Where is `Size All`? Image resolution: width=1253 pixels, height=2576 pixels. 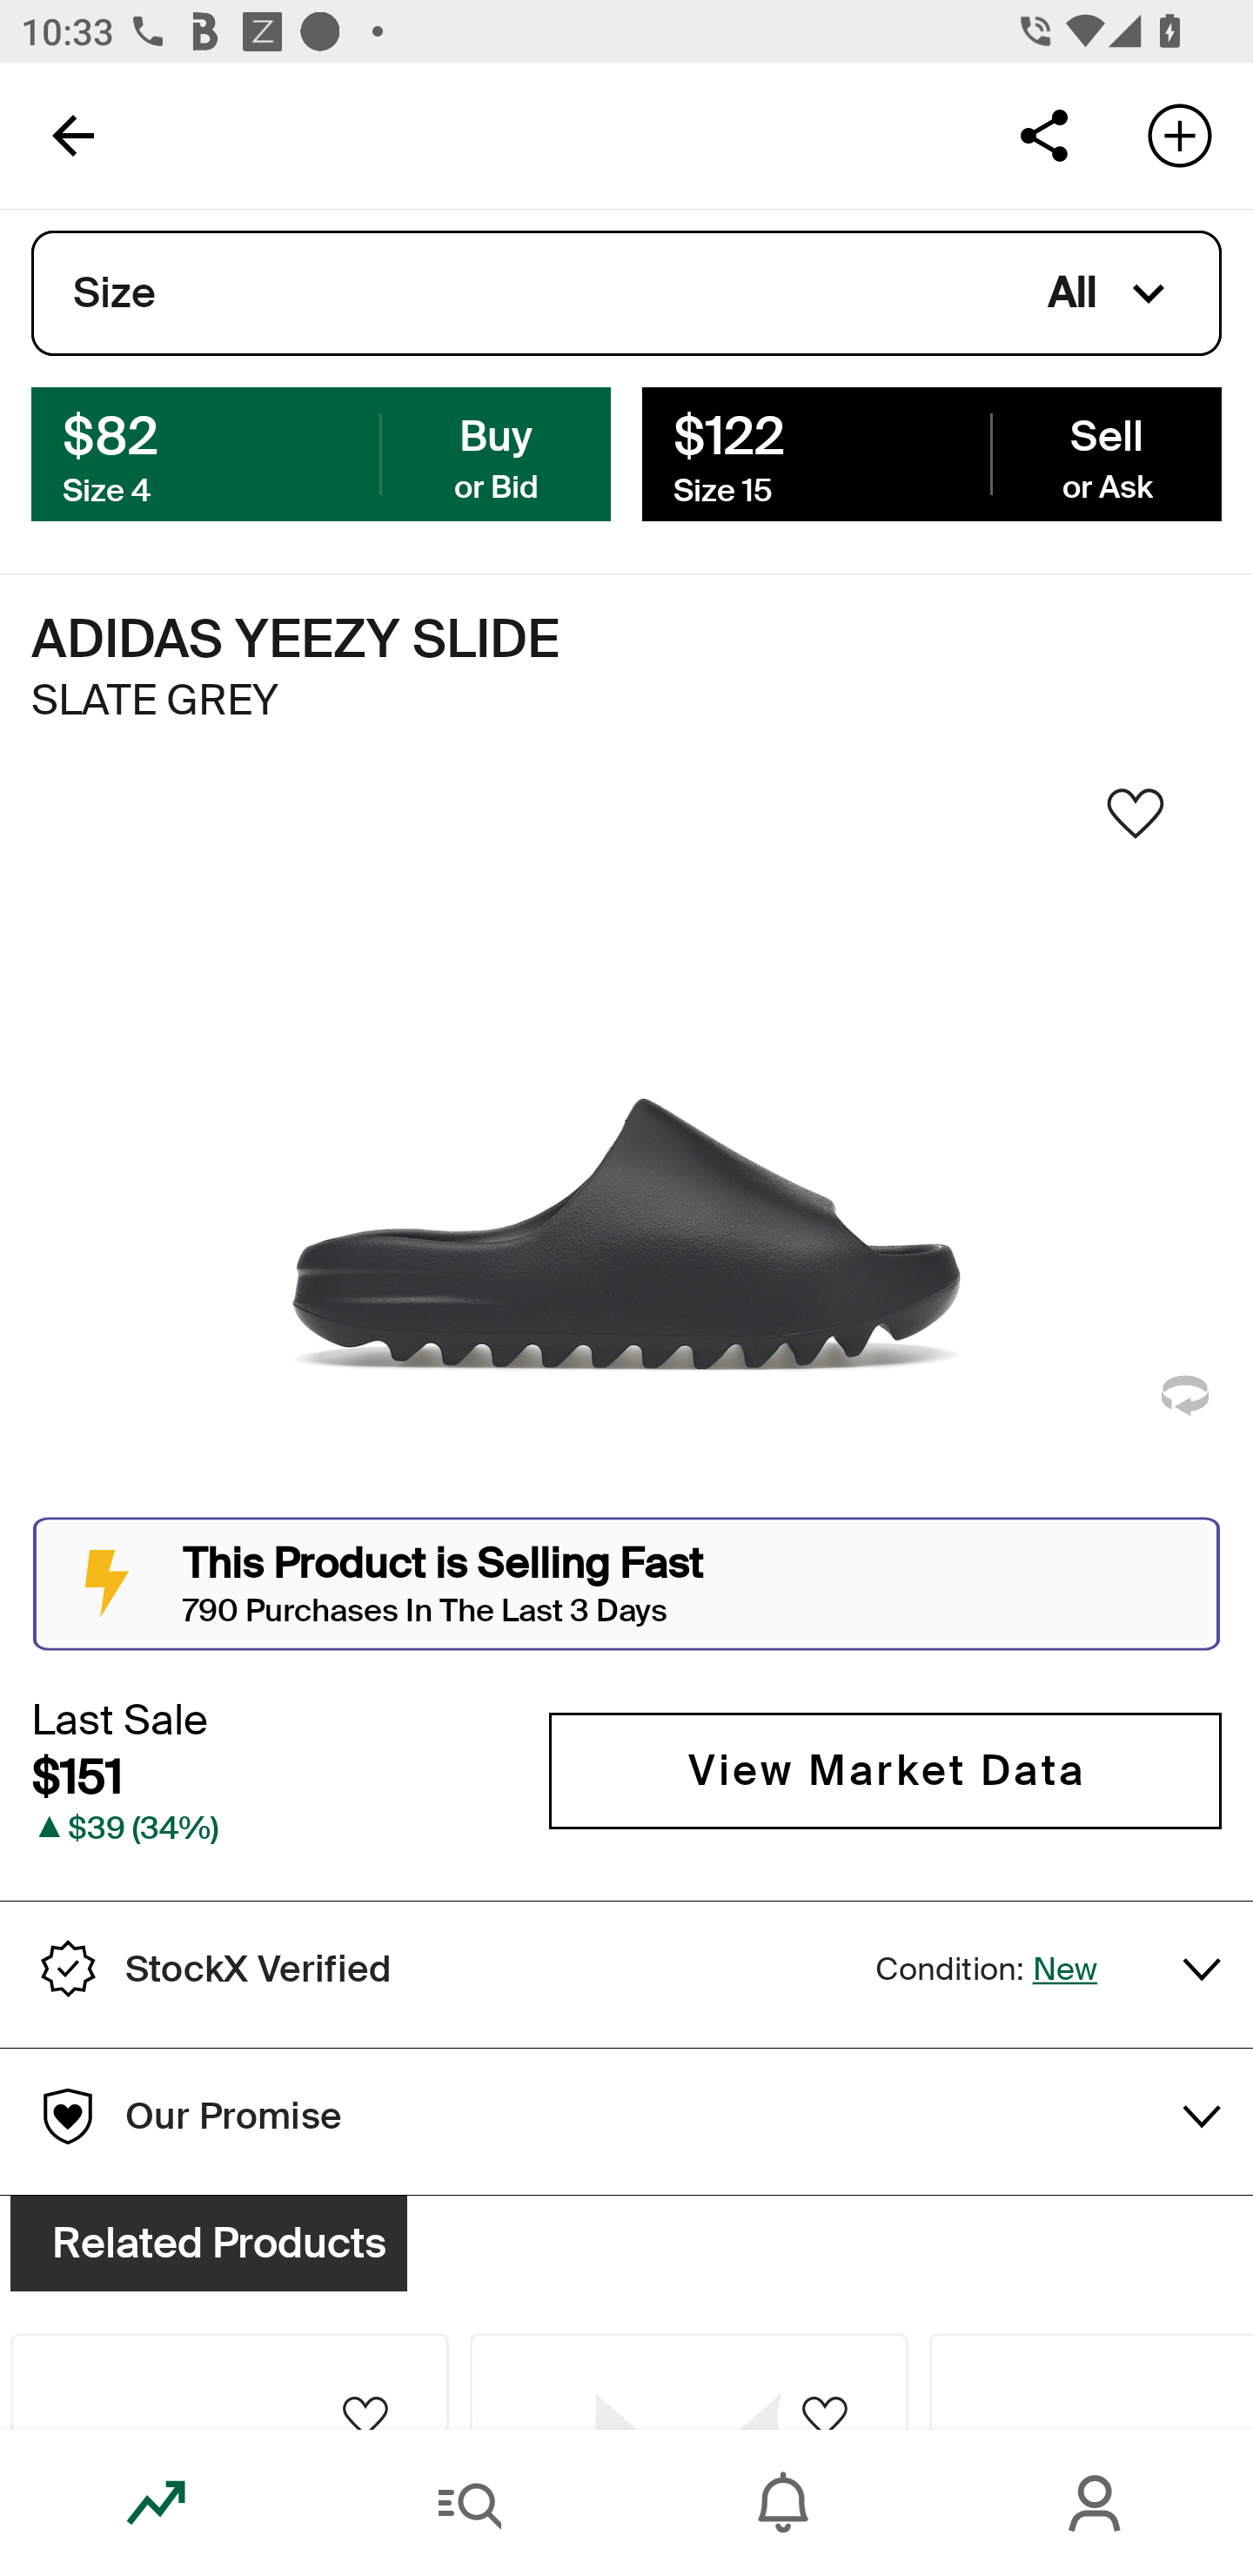
Size All is located at coordinates (626, 293).